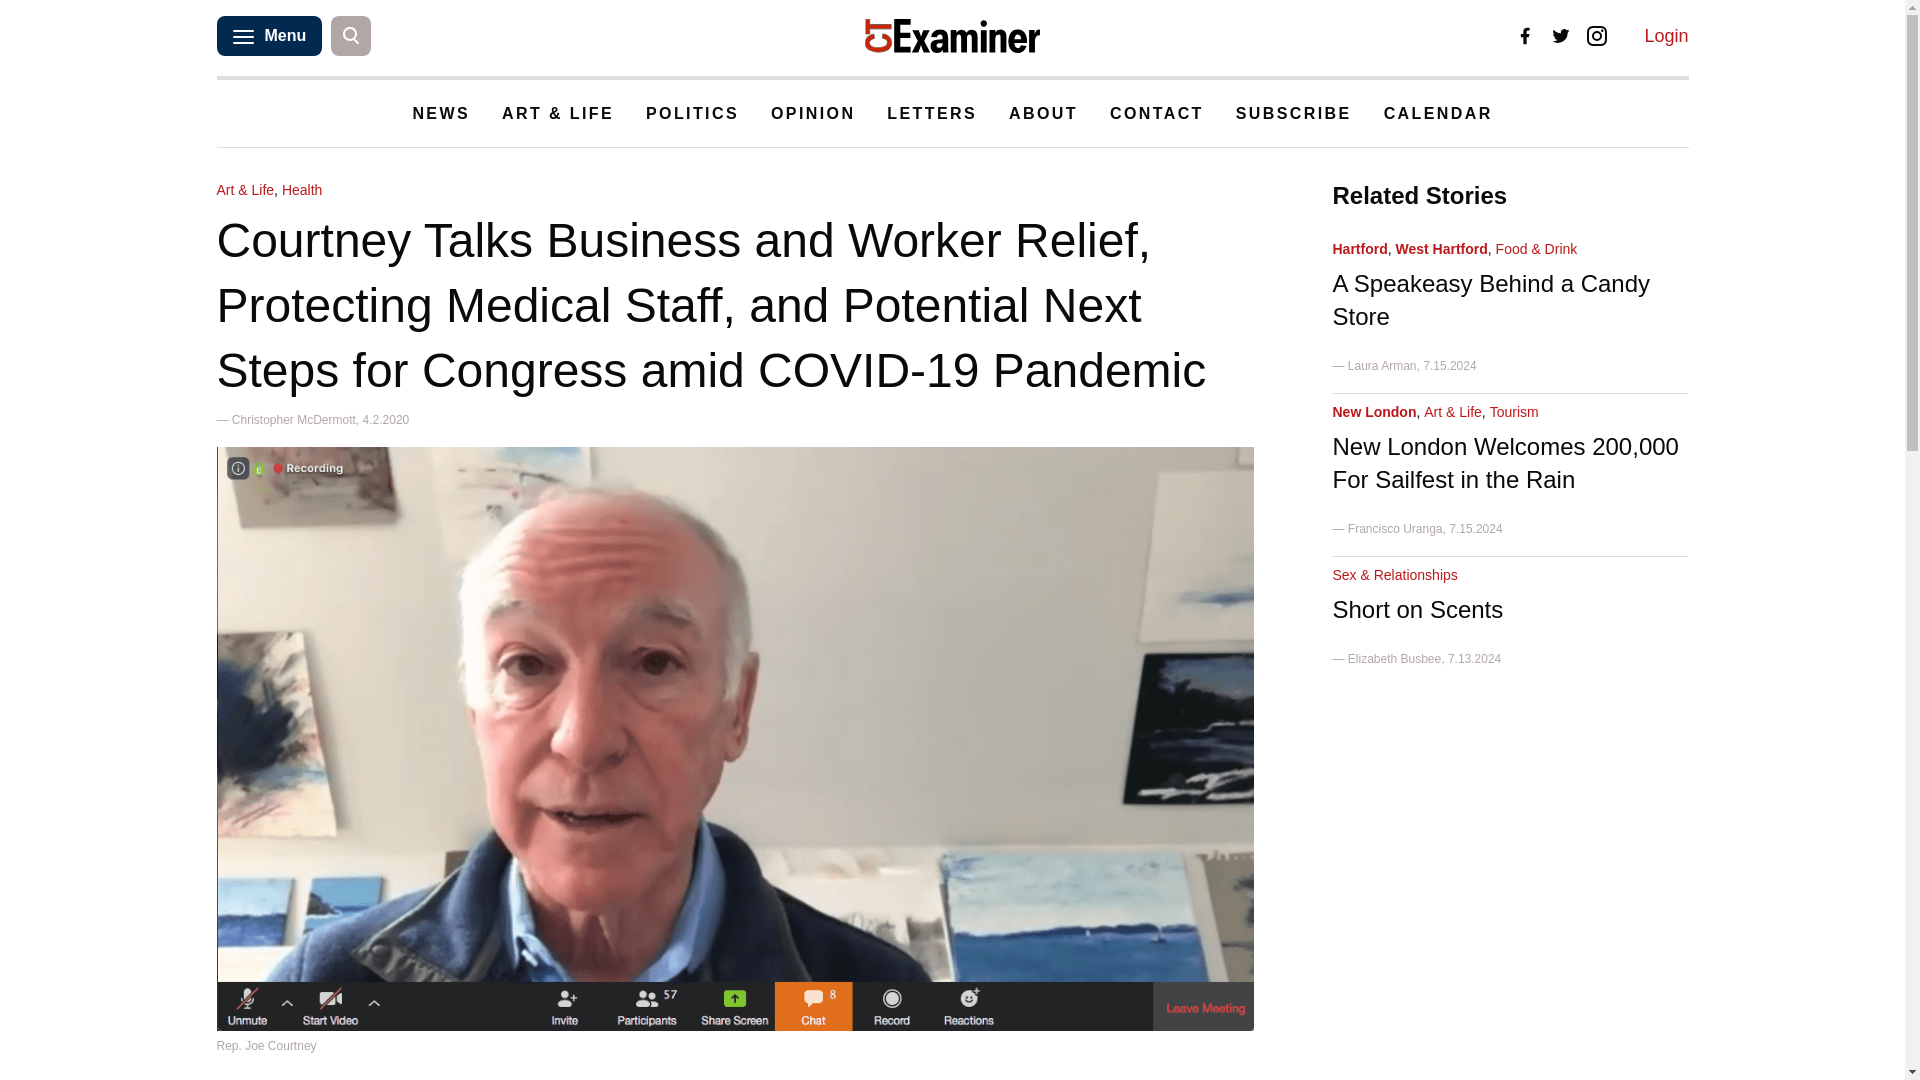 This screenshot has width=1920, height=1080. Describe the element at coordinates (932, 113) in the screenshot. I see `LETTERS` at that location.